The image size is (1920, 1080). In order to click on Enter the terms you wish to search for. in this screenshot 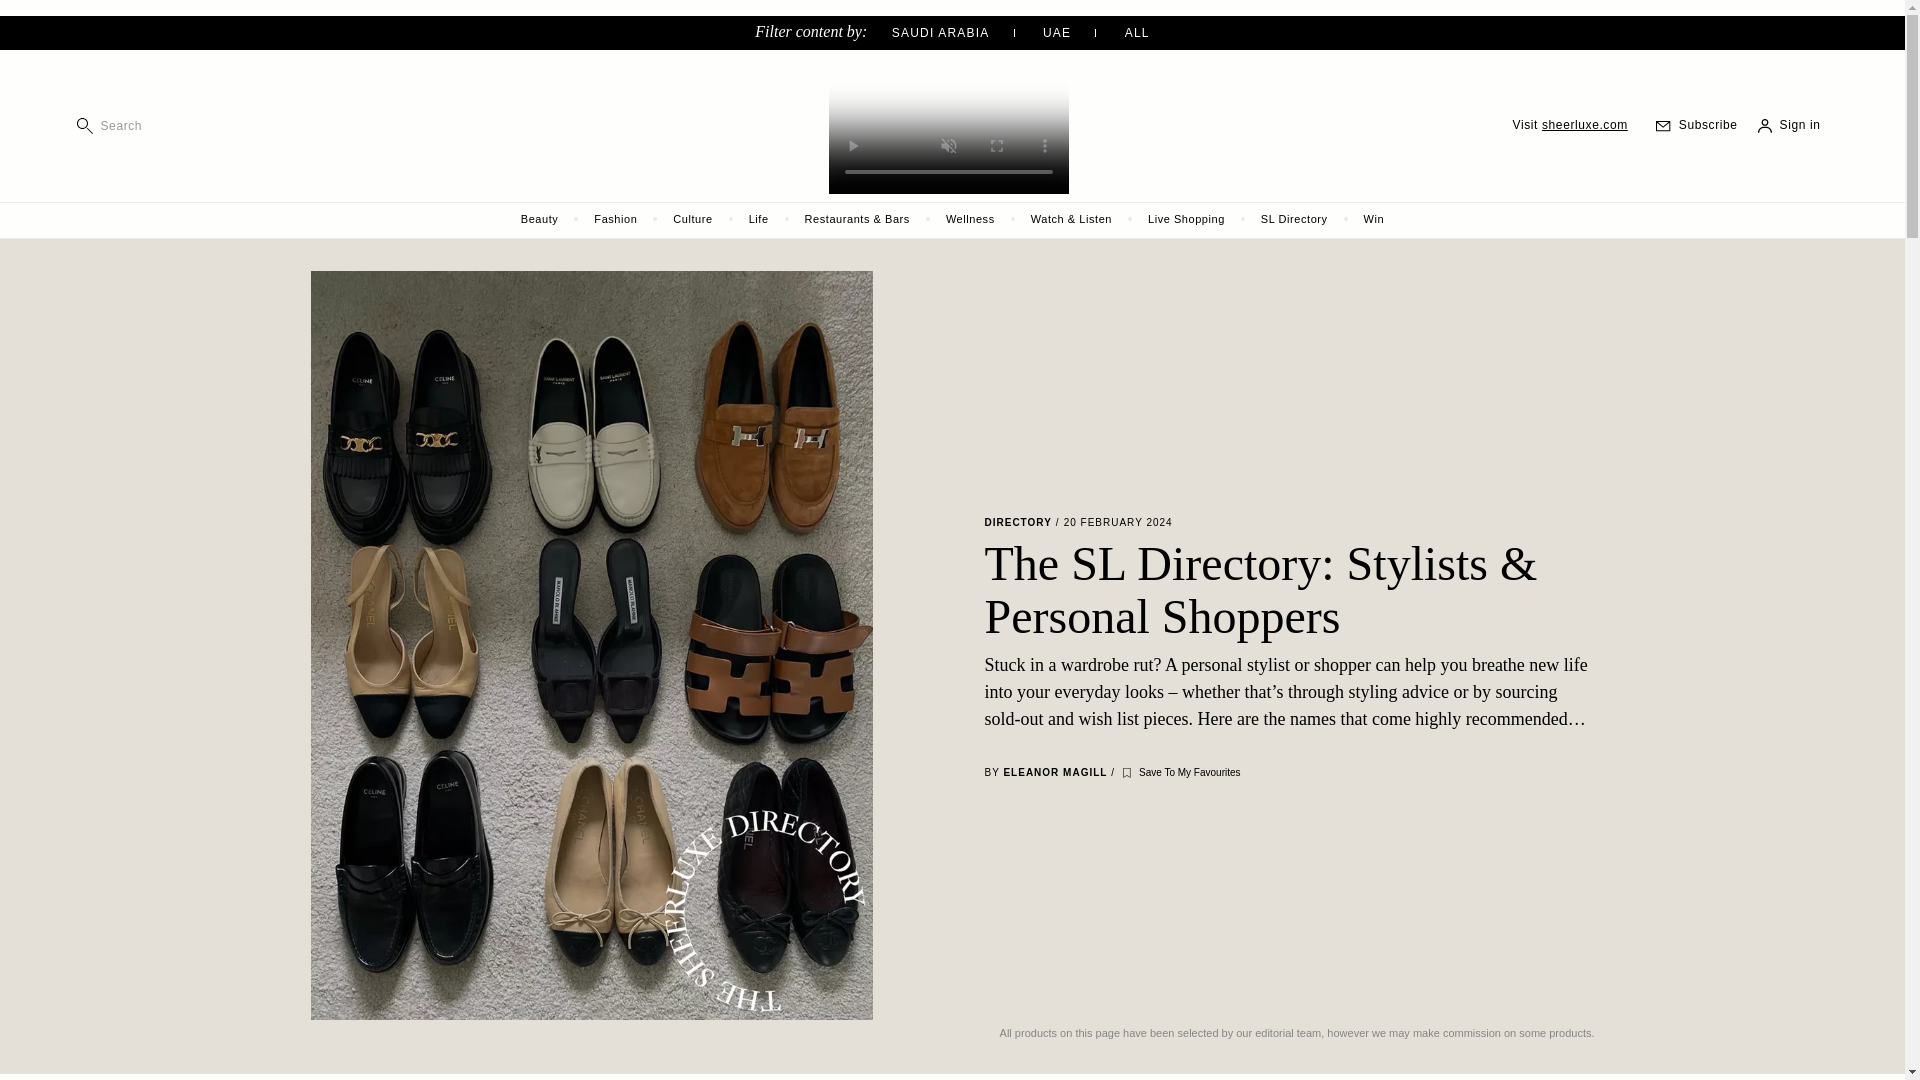, I will do `click(186, 128)`.